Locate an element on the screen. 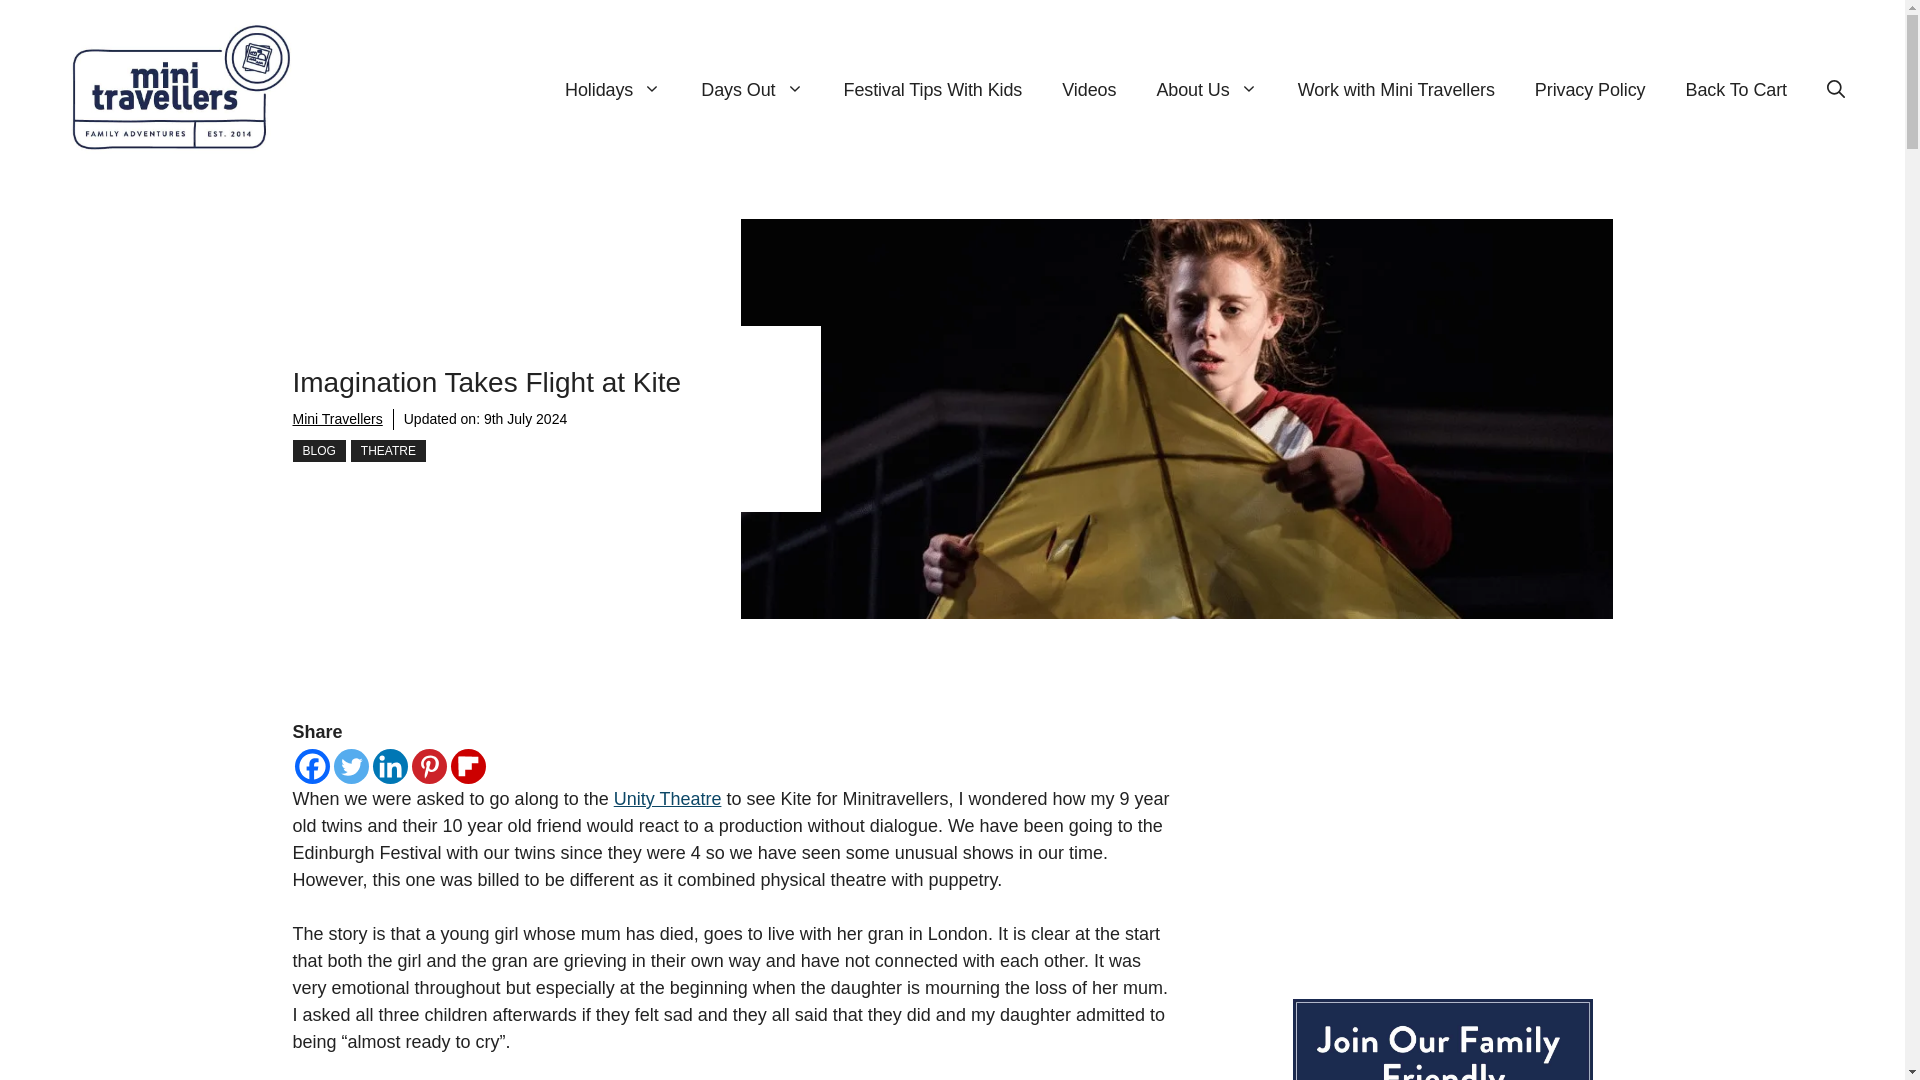  Flipboard is located at coordinates (467, 766).